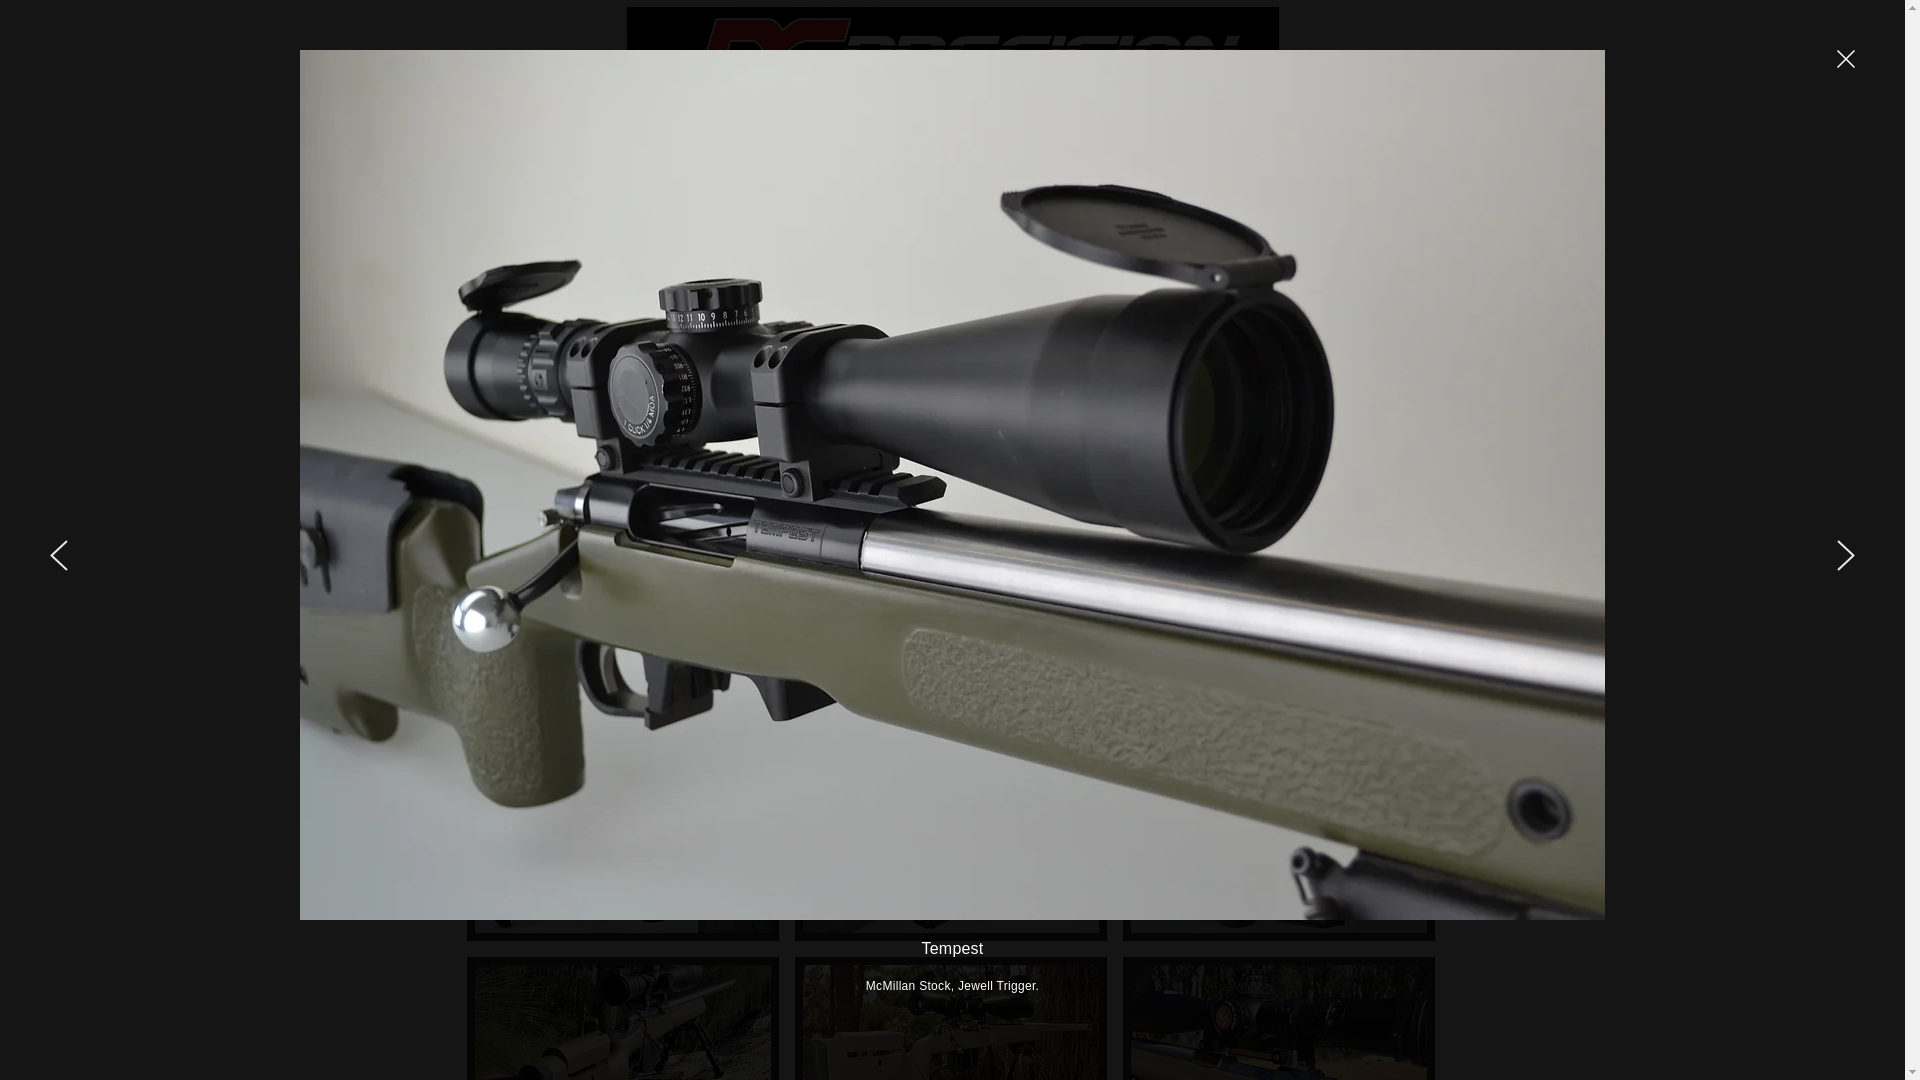  I want to click on Home, so click(504, 135).